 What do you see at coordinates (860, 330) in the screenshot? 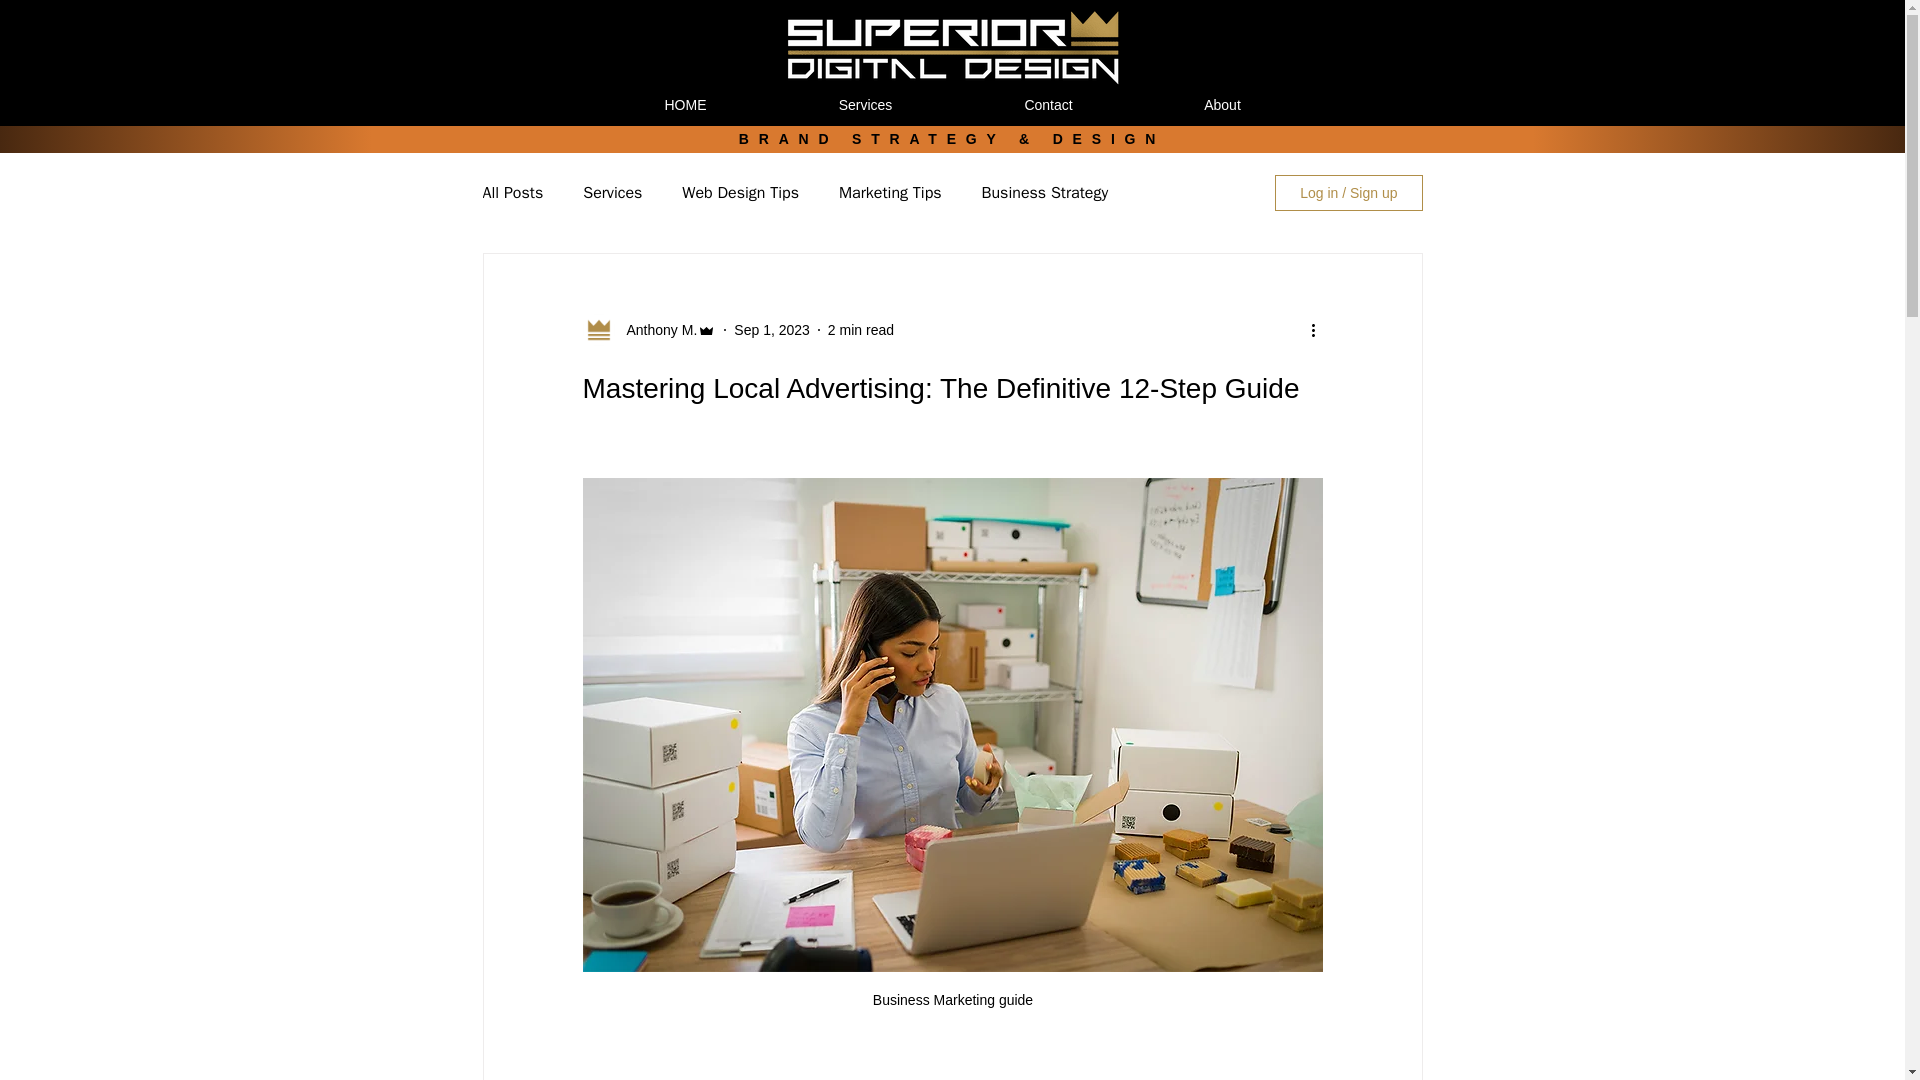
I see `2 min read` at bounding box center [860, 330].